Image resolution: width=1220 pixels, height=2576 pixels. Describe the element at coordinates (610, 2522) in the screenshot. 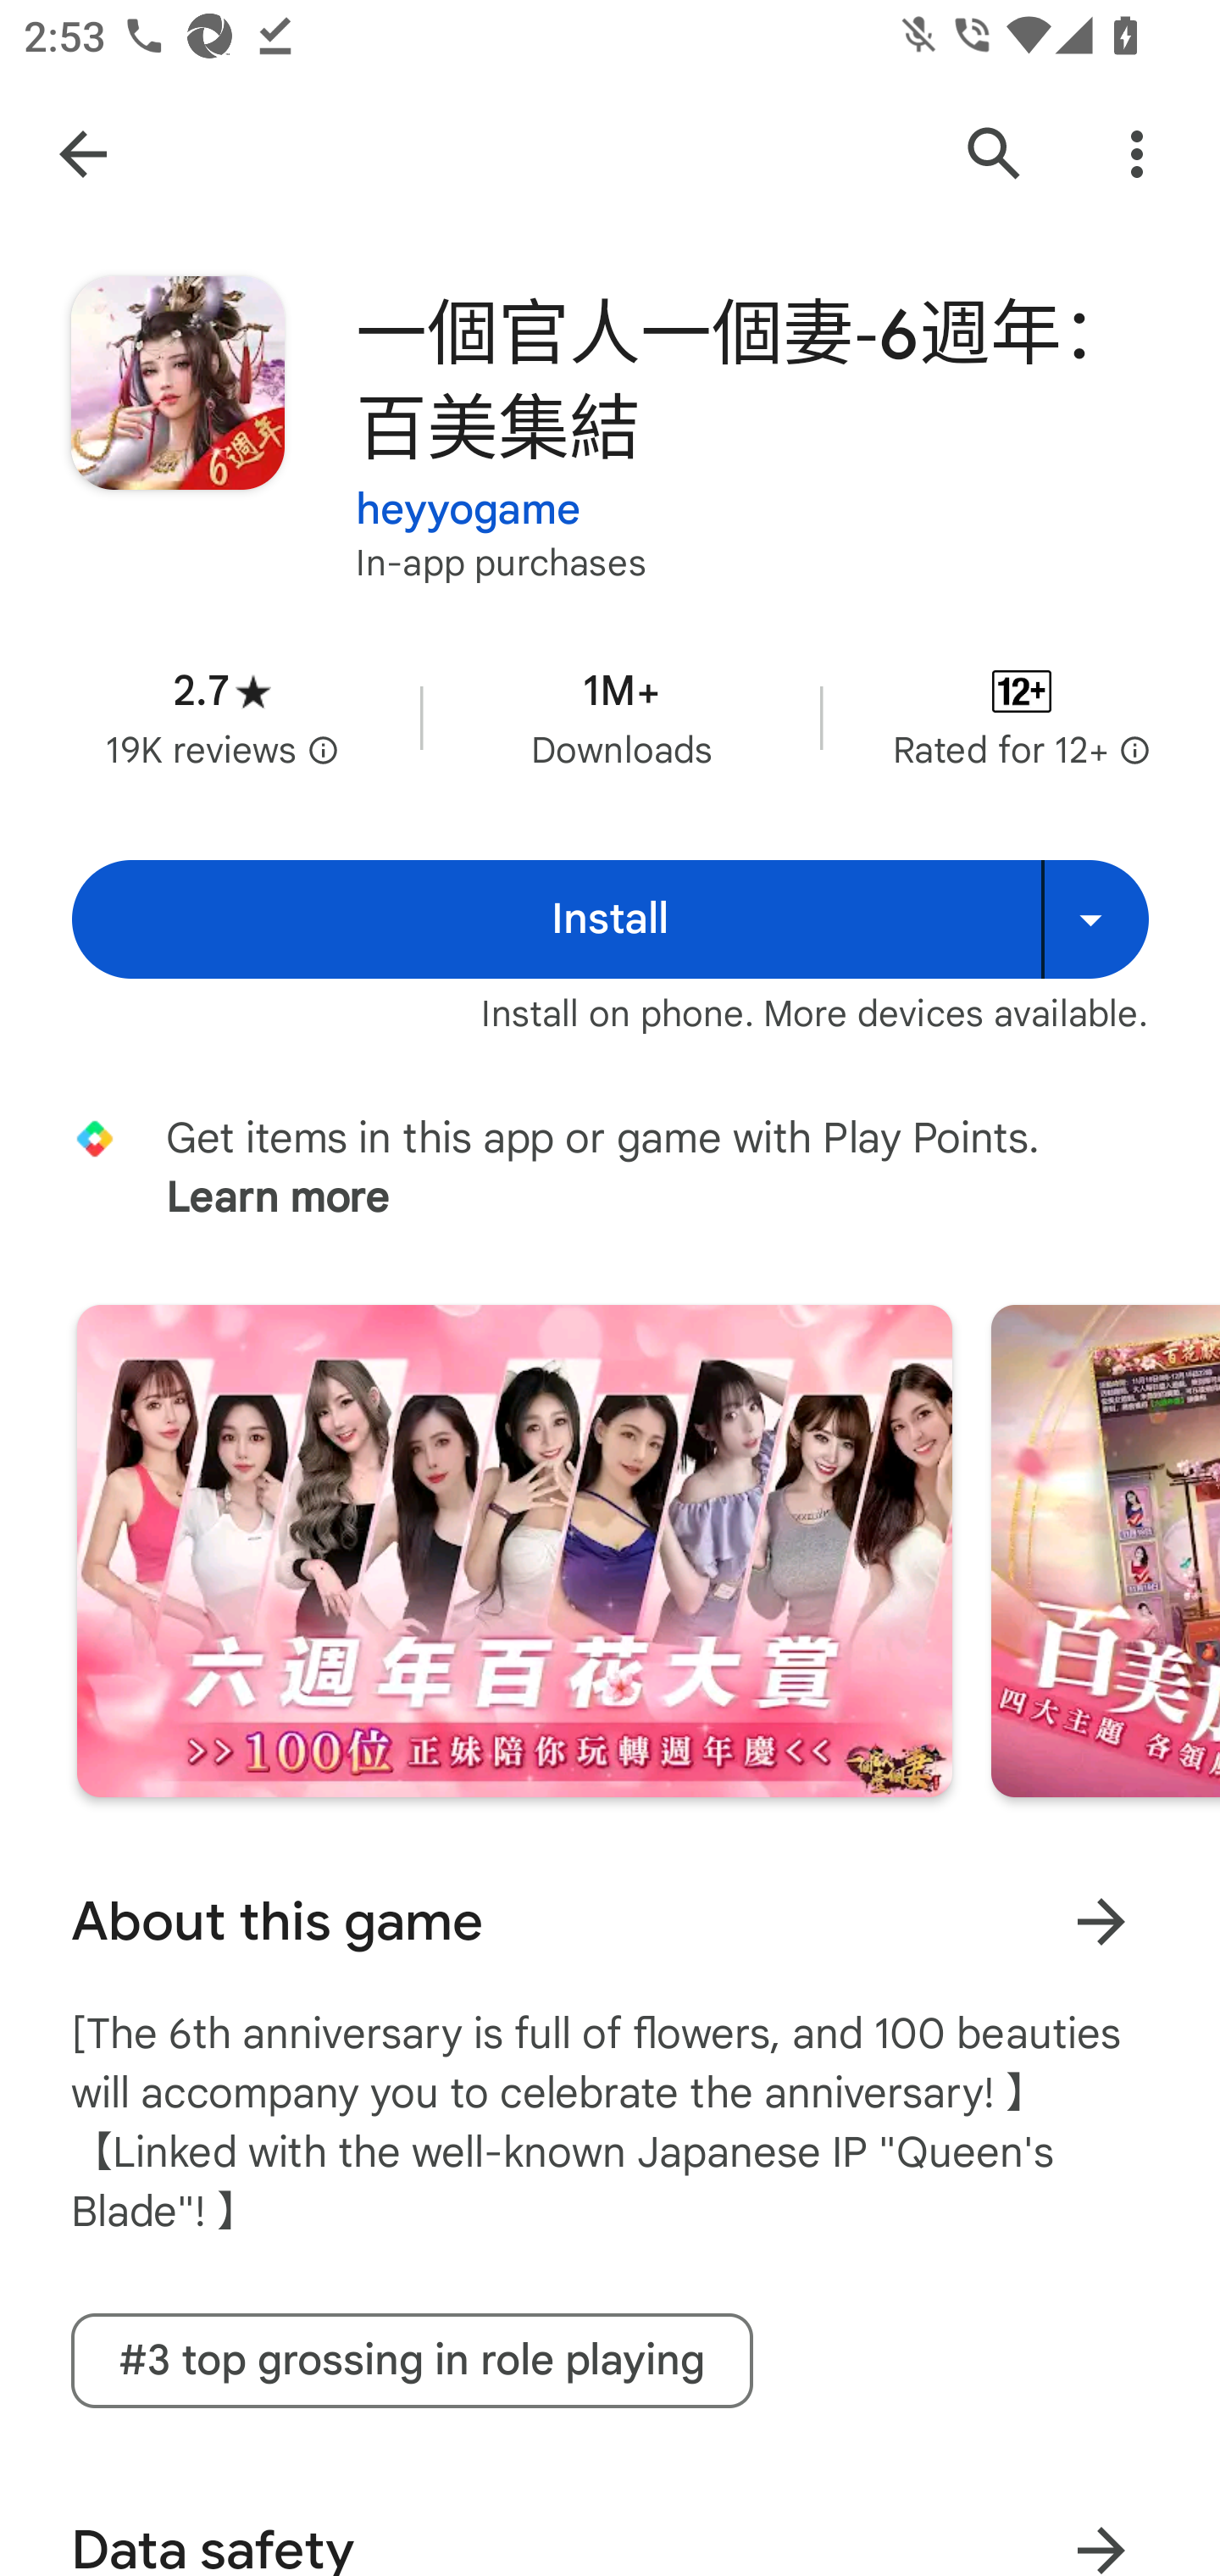

I see `Data safety Learn more about data safety` at that location.